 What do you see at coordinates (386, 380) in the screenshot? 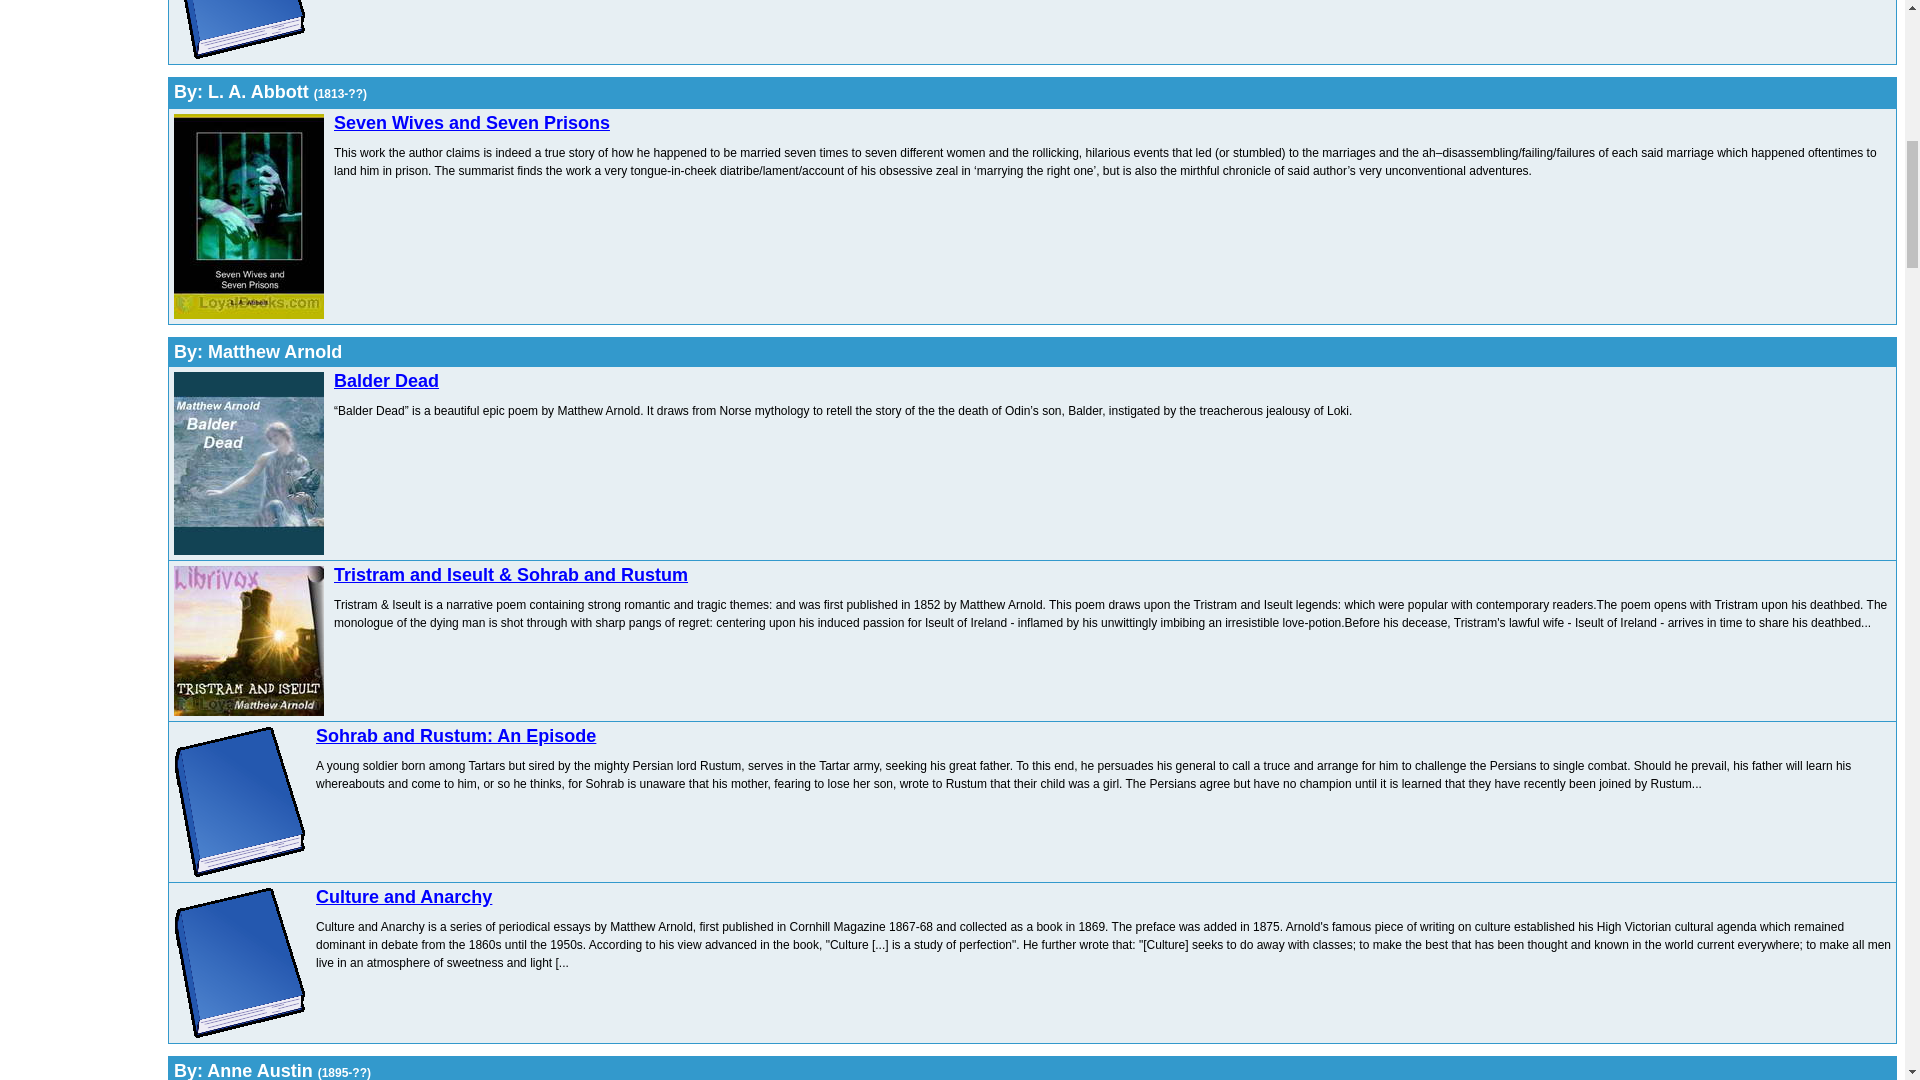
I see `Balder Dead` at bounding box center [386, 380].